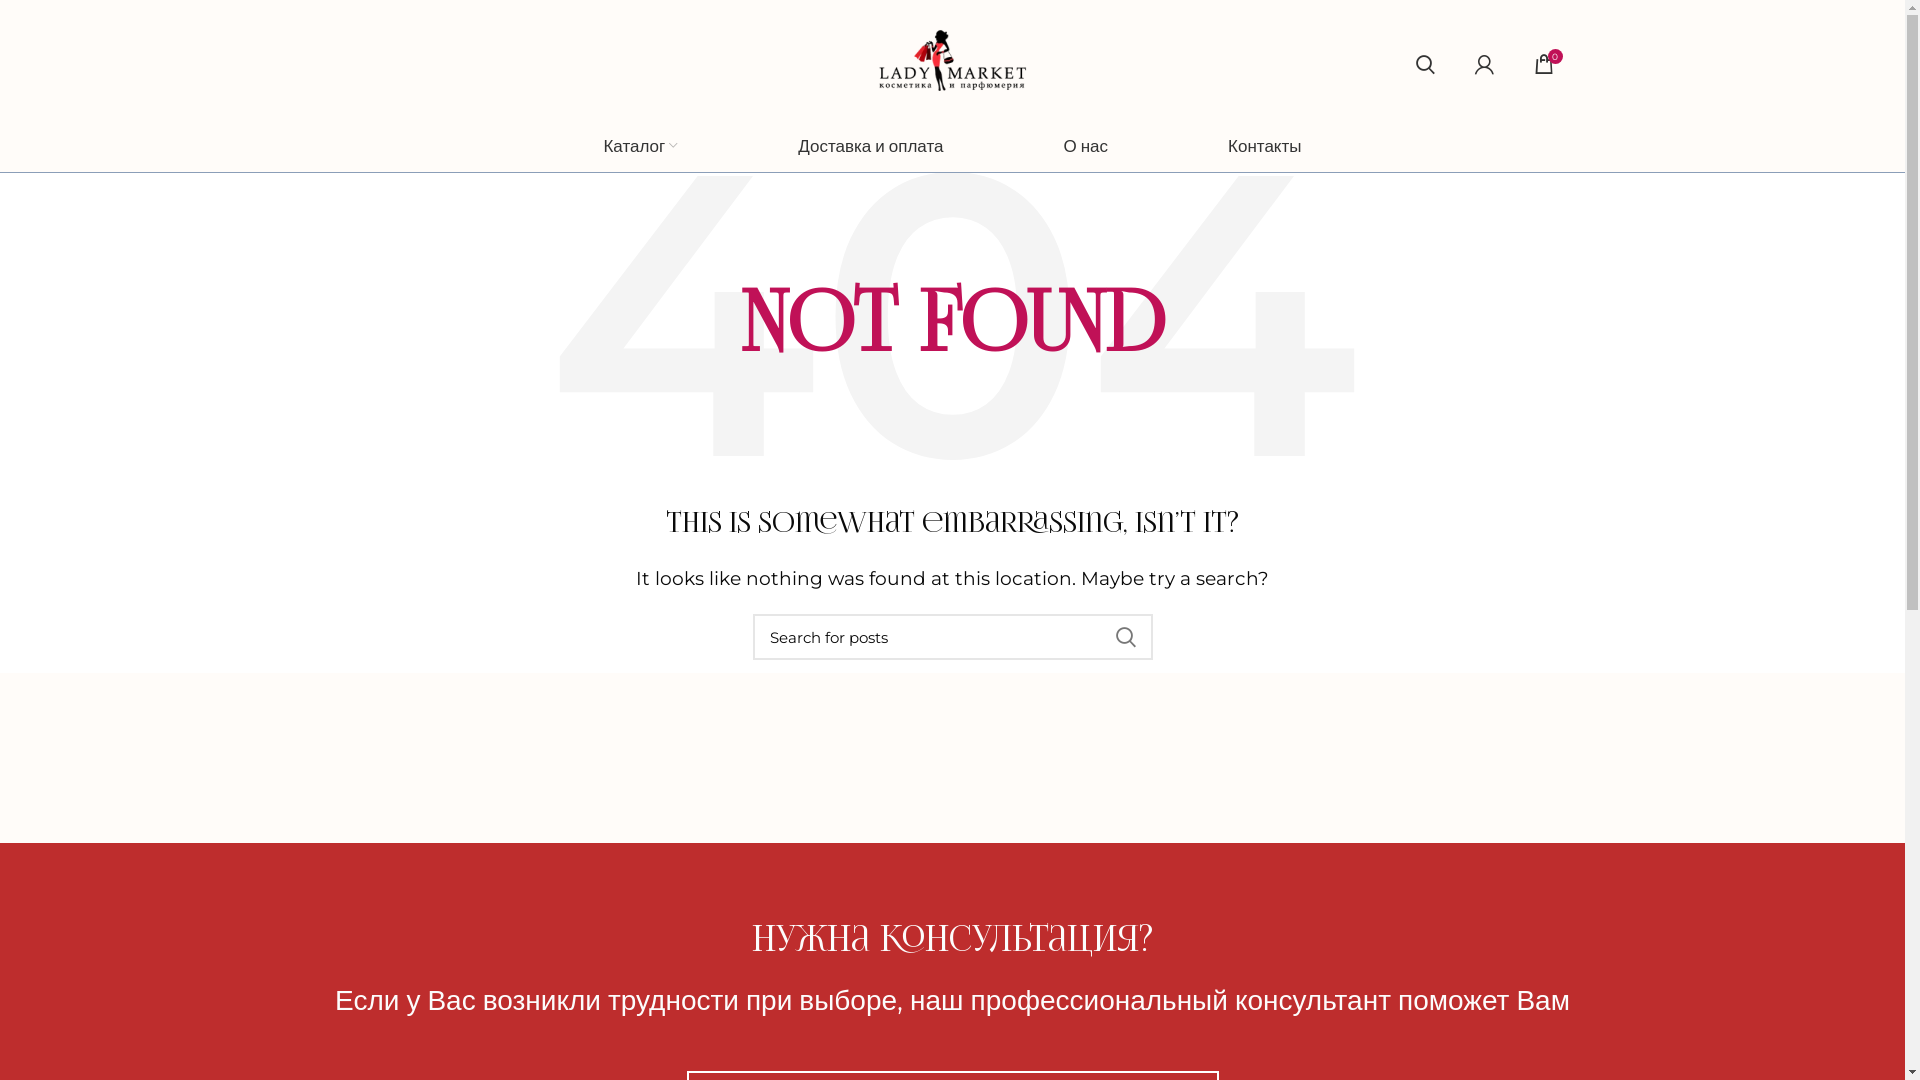 This screenshot has width=1920, height=1080. Describe the element at coordinates (1406, 60) in the screenshot. I see `Search` at that location.